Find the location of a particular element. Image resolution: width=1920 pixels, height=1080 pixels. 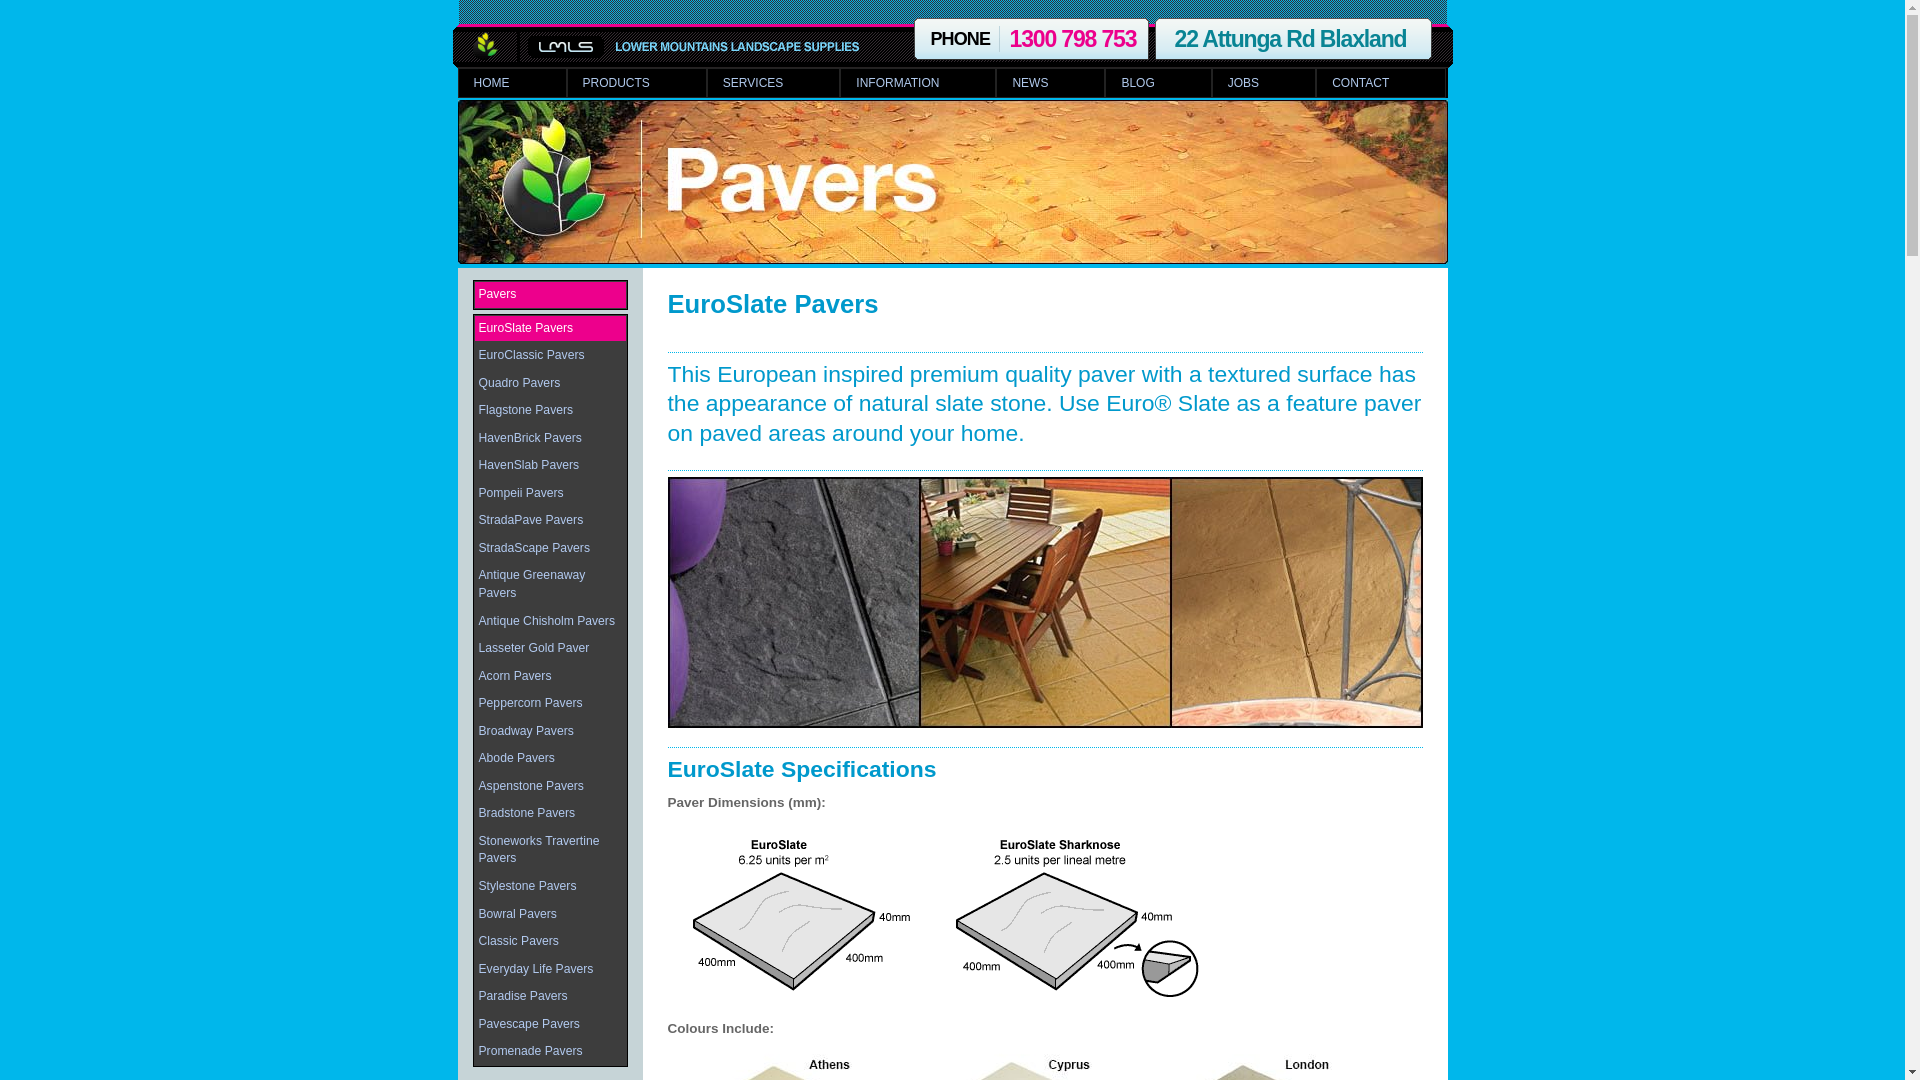

JOBS is located at coordinates (1264, 83).